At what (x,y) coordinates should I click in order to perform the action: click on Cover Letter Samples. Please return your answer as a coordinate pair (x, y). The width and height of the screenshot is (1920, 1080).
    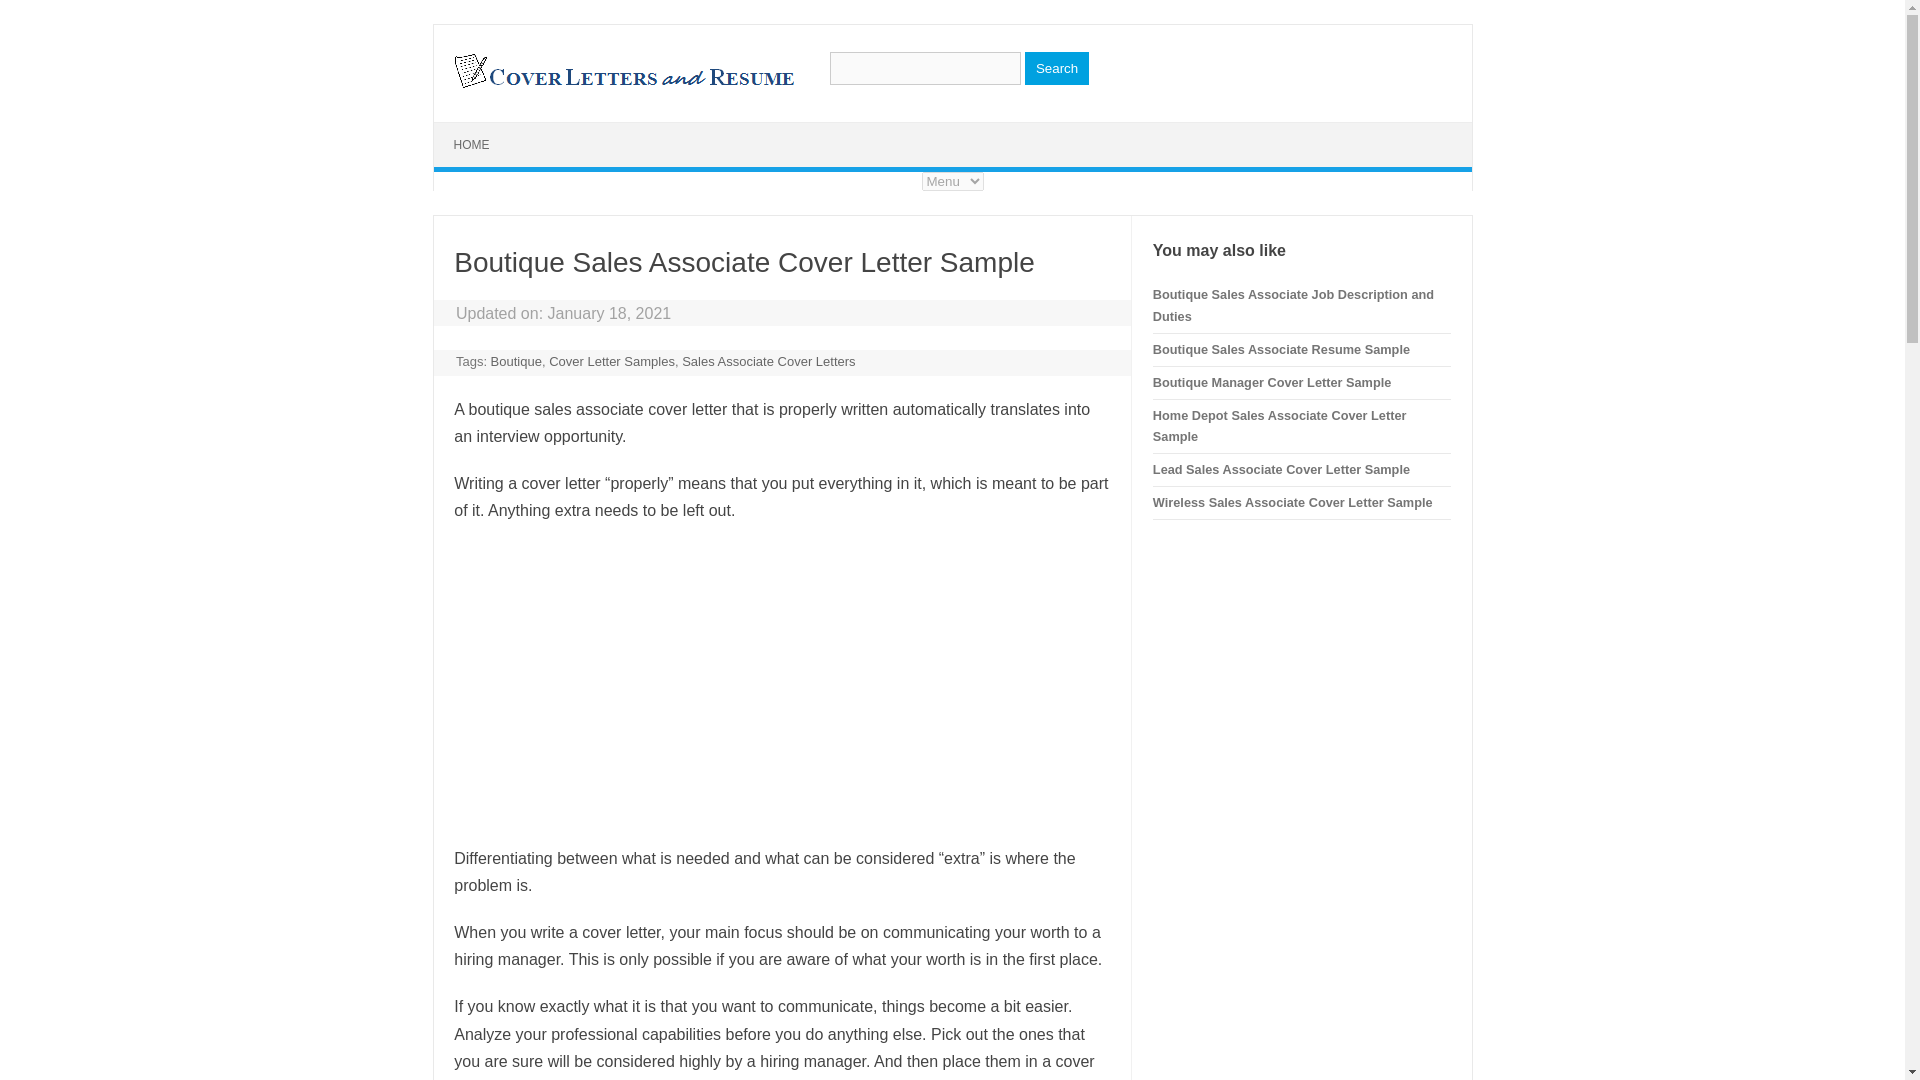
    Looking at the image, I should click on (612, 362).